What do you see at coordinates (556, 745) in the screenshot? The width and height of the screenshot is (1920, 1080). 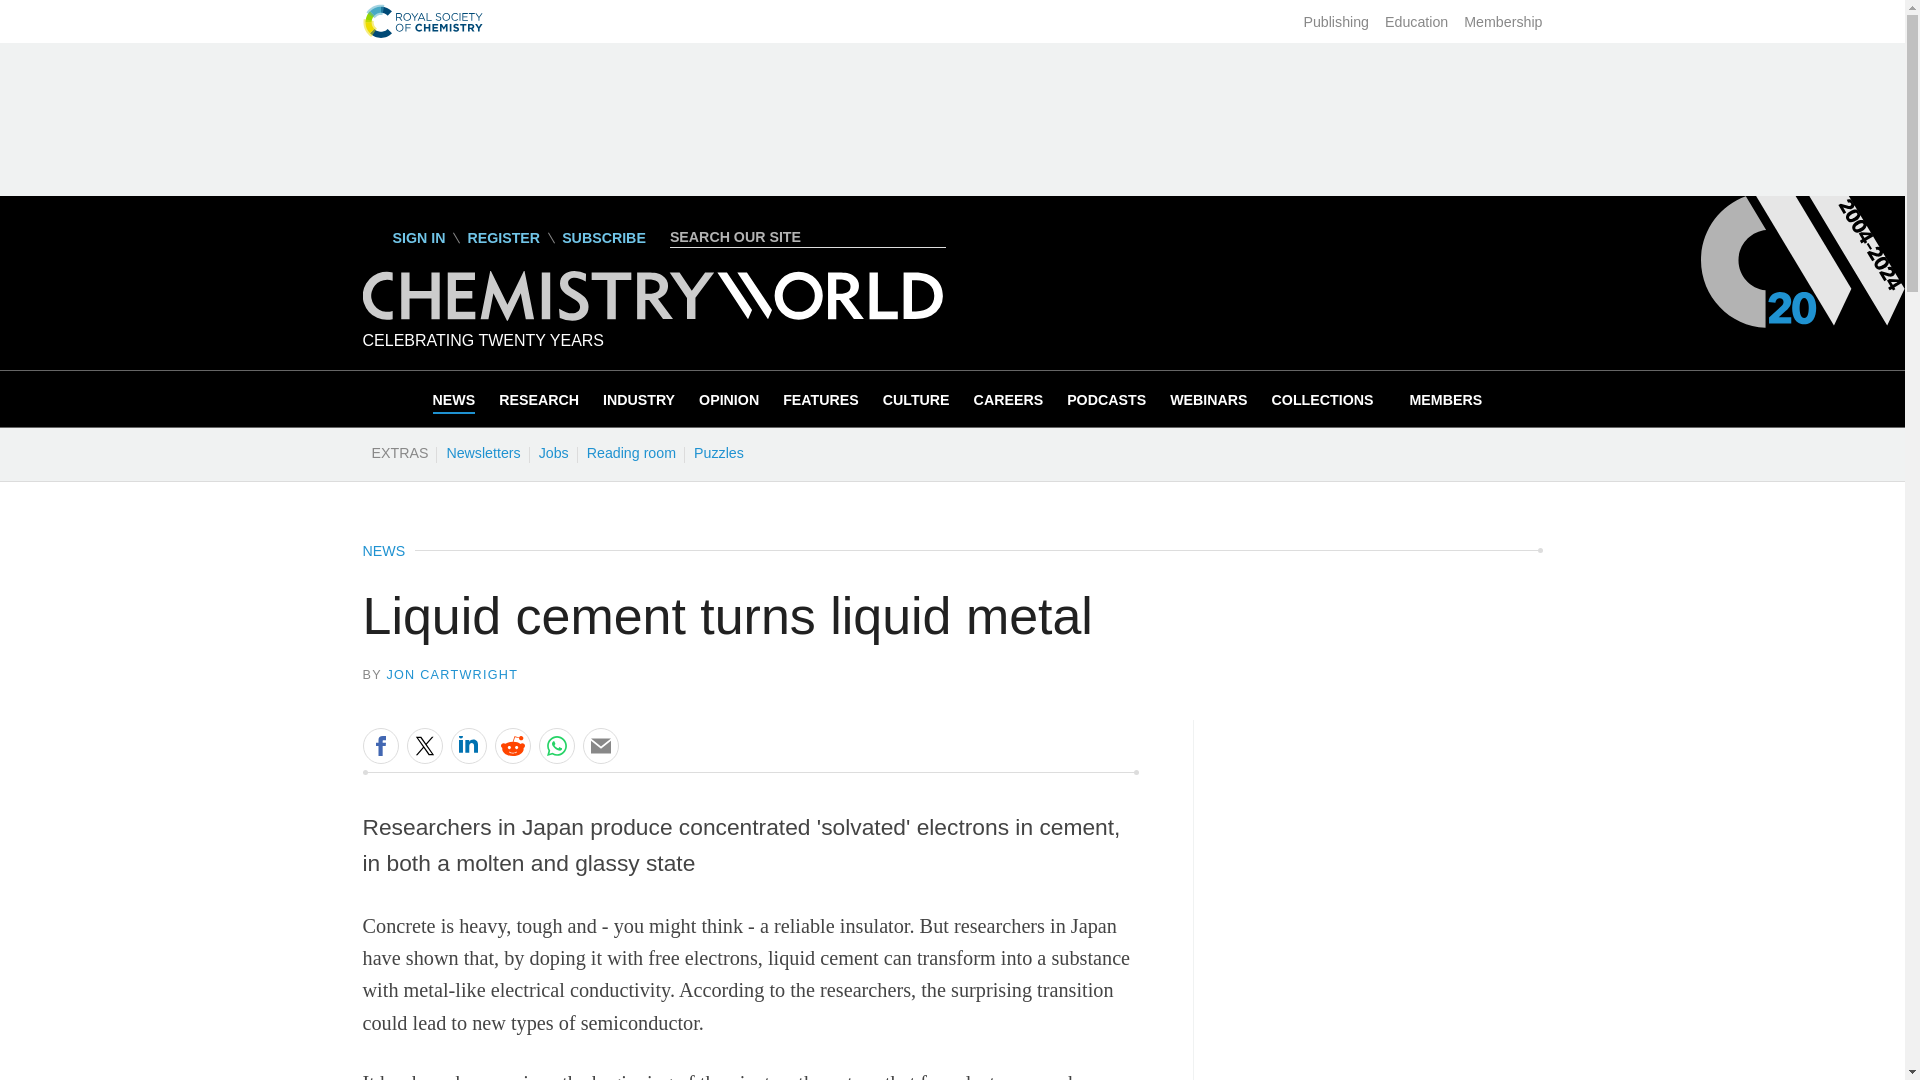 I see `Share this on WhatsApp` at bounding box center [556, 745].